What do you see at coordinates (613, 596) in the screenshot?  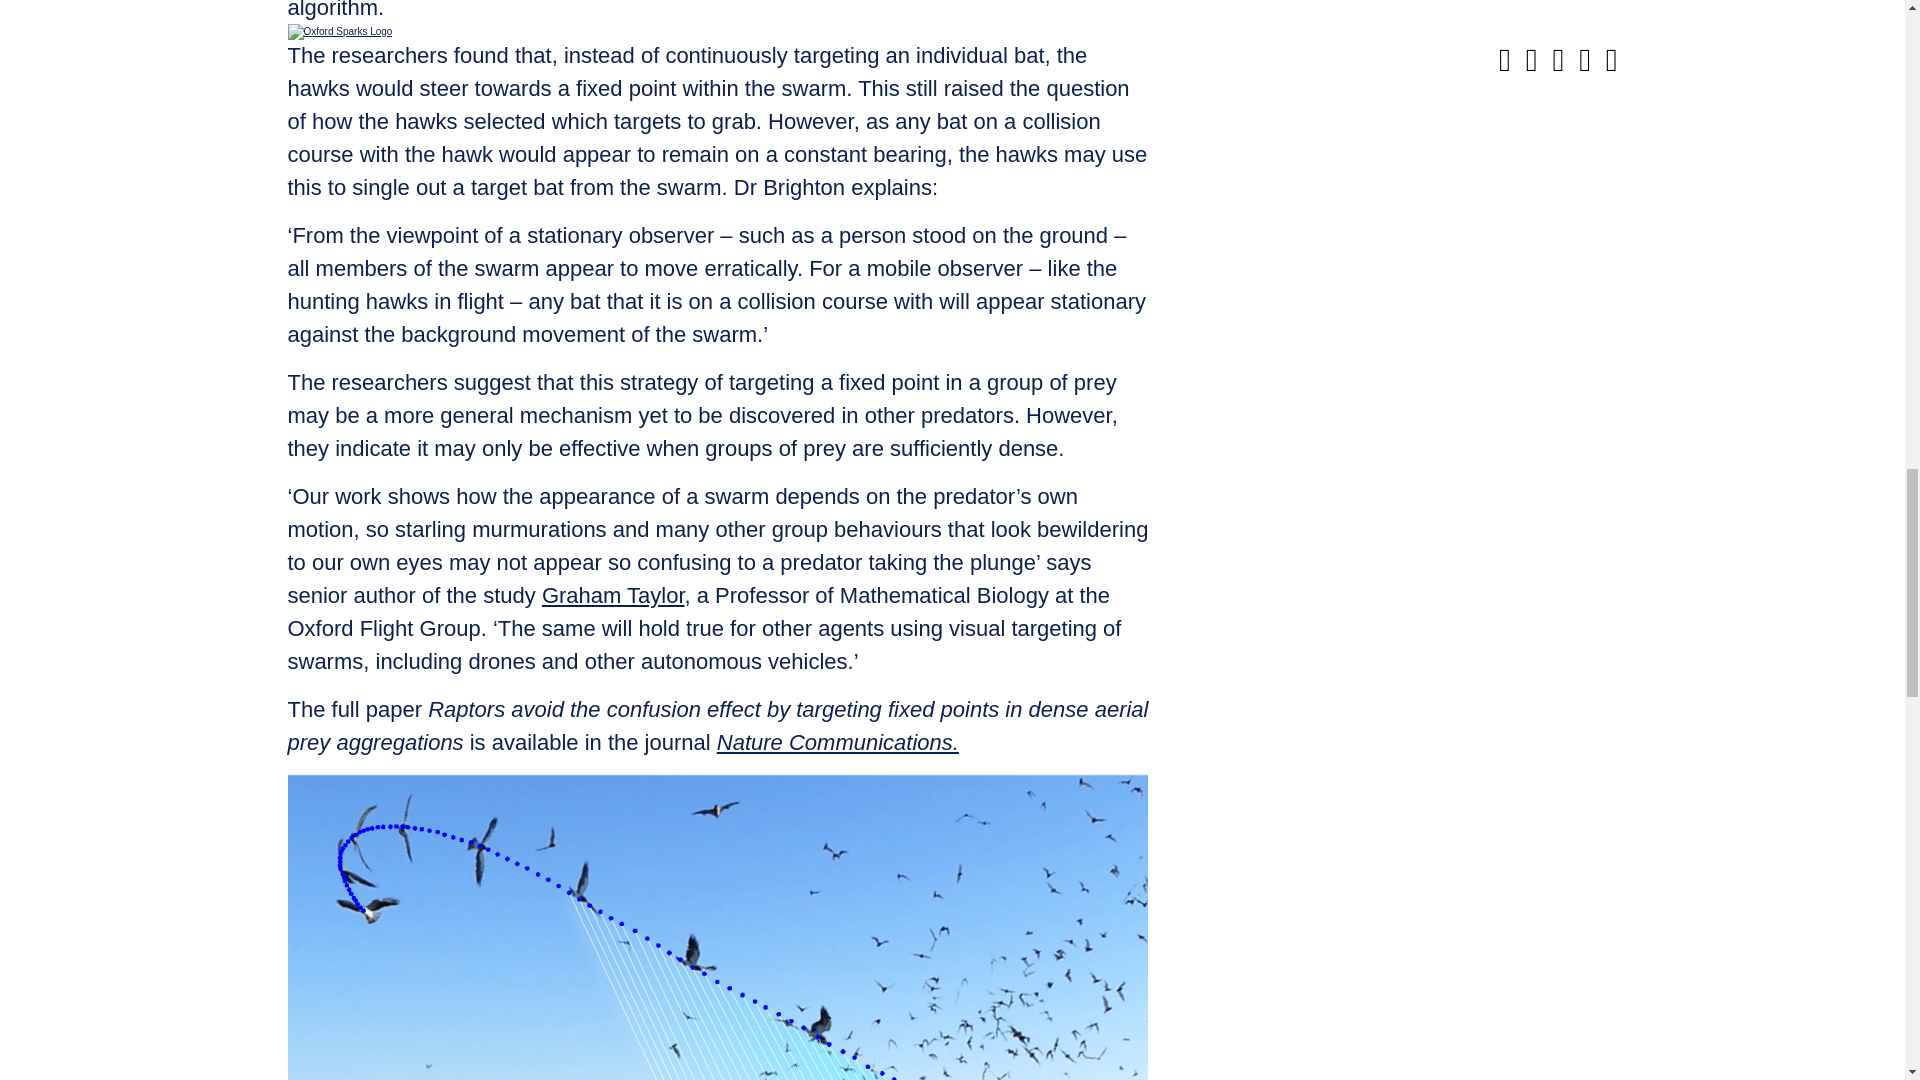 I see `Graham Taylor` at bounding box center [613, 596].